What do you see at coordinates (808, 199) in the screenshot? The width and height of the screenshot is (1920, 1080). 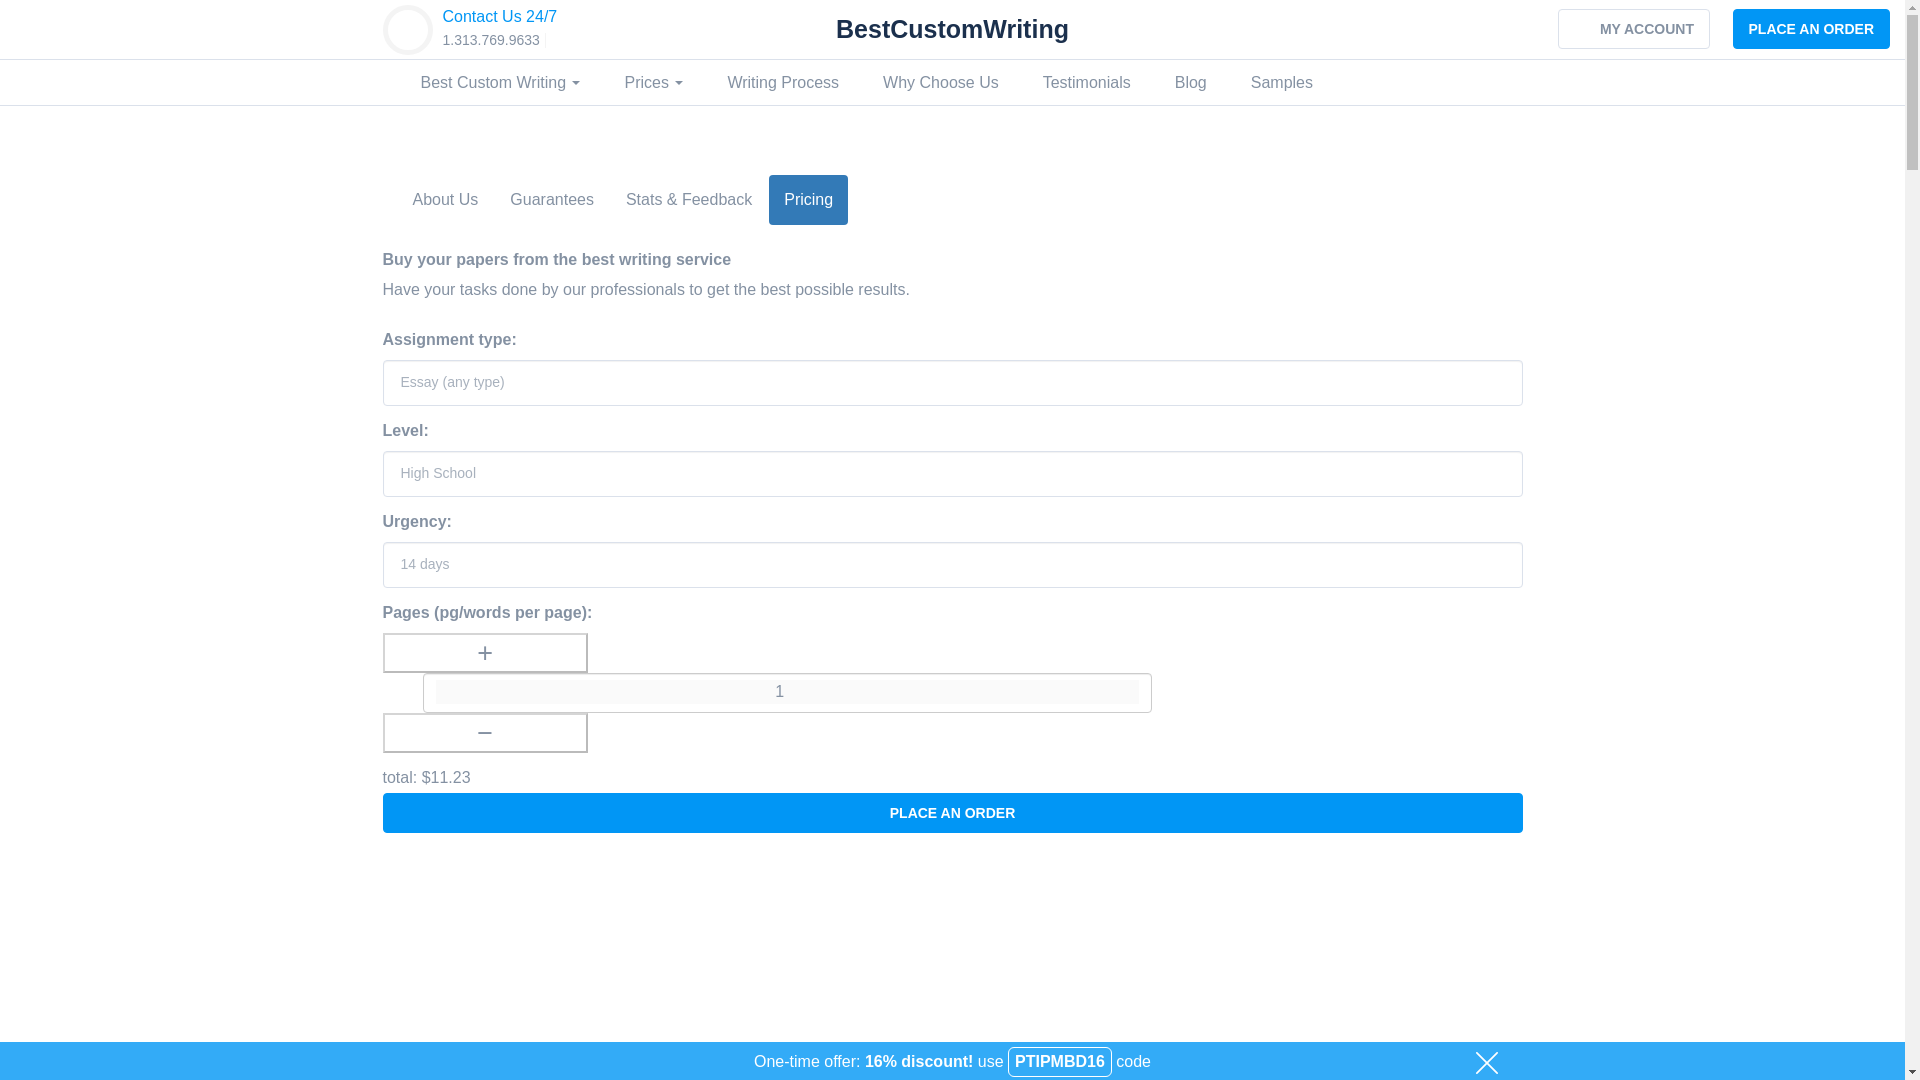 I see `Pricing` at bounding box center [808, 199].